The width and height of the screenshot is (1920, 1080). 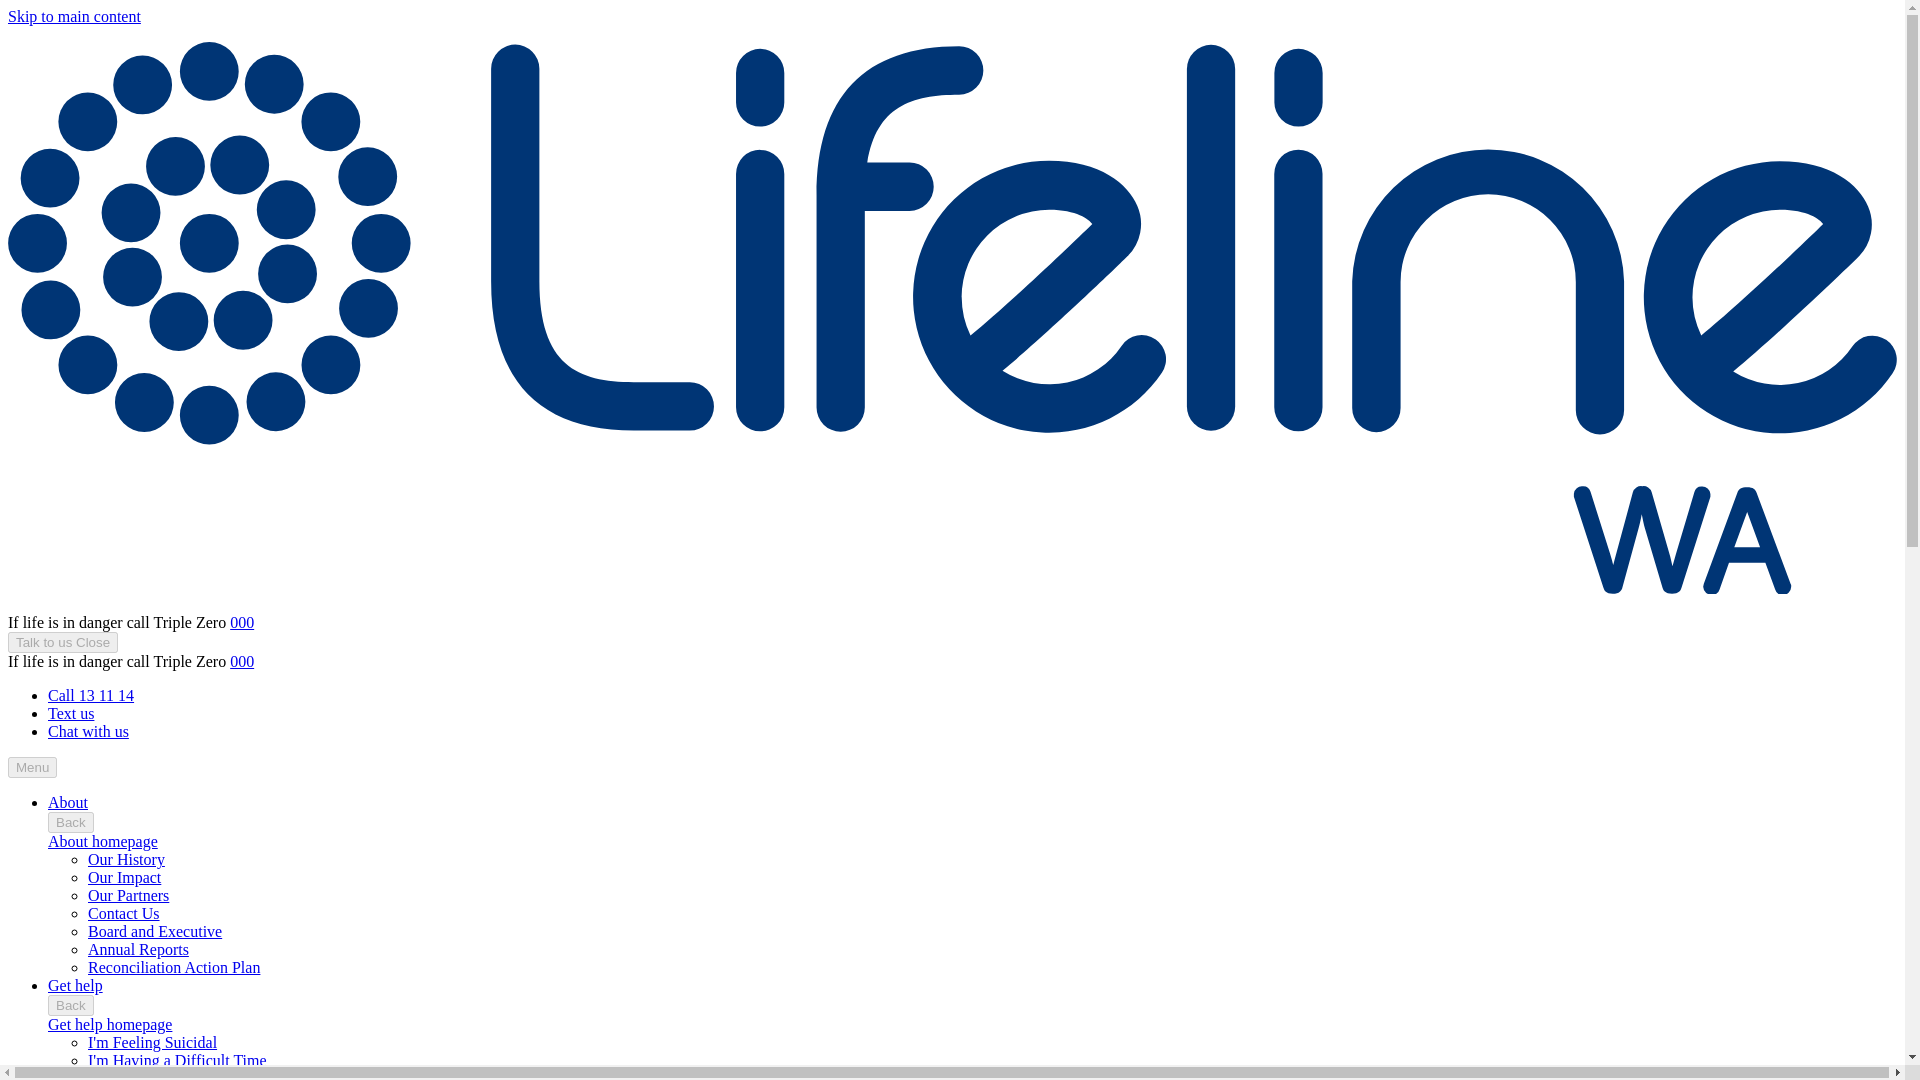 What do you see at coordinates (74, 16) in the screenshot?
I see `Skip to main content` at bounding box center [74, 16].